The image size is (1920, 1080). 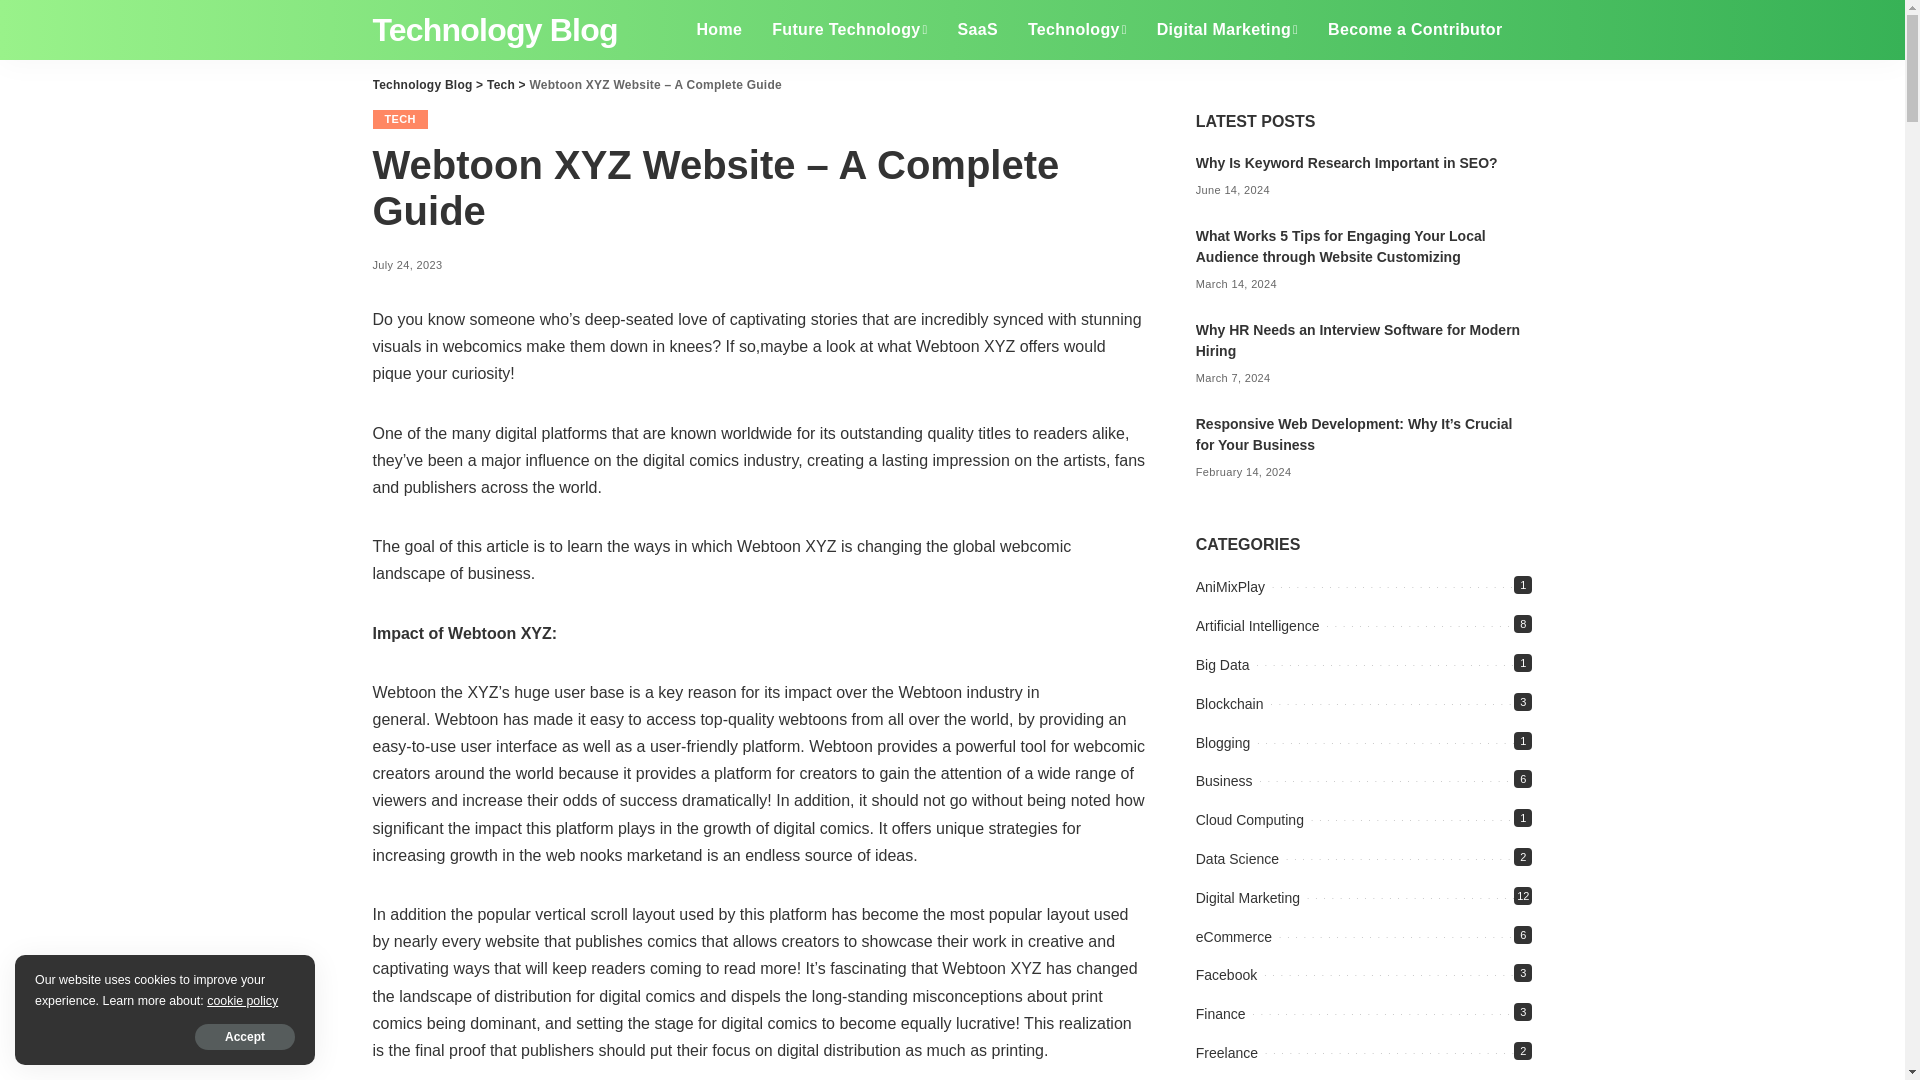 I want to click on Go to Technology Blog., so click(x=422, y=84).